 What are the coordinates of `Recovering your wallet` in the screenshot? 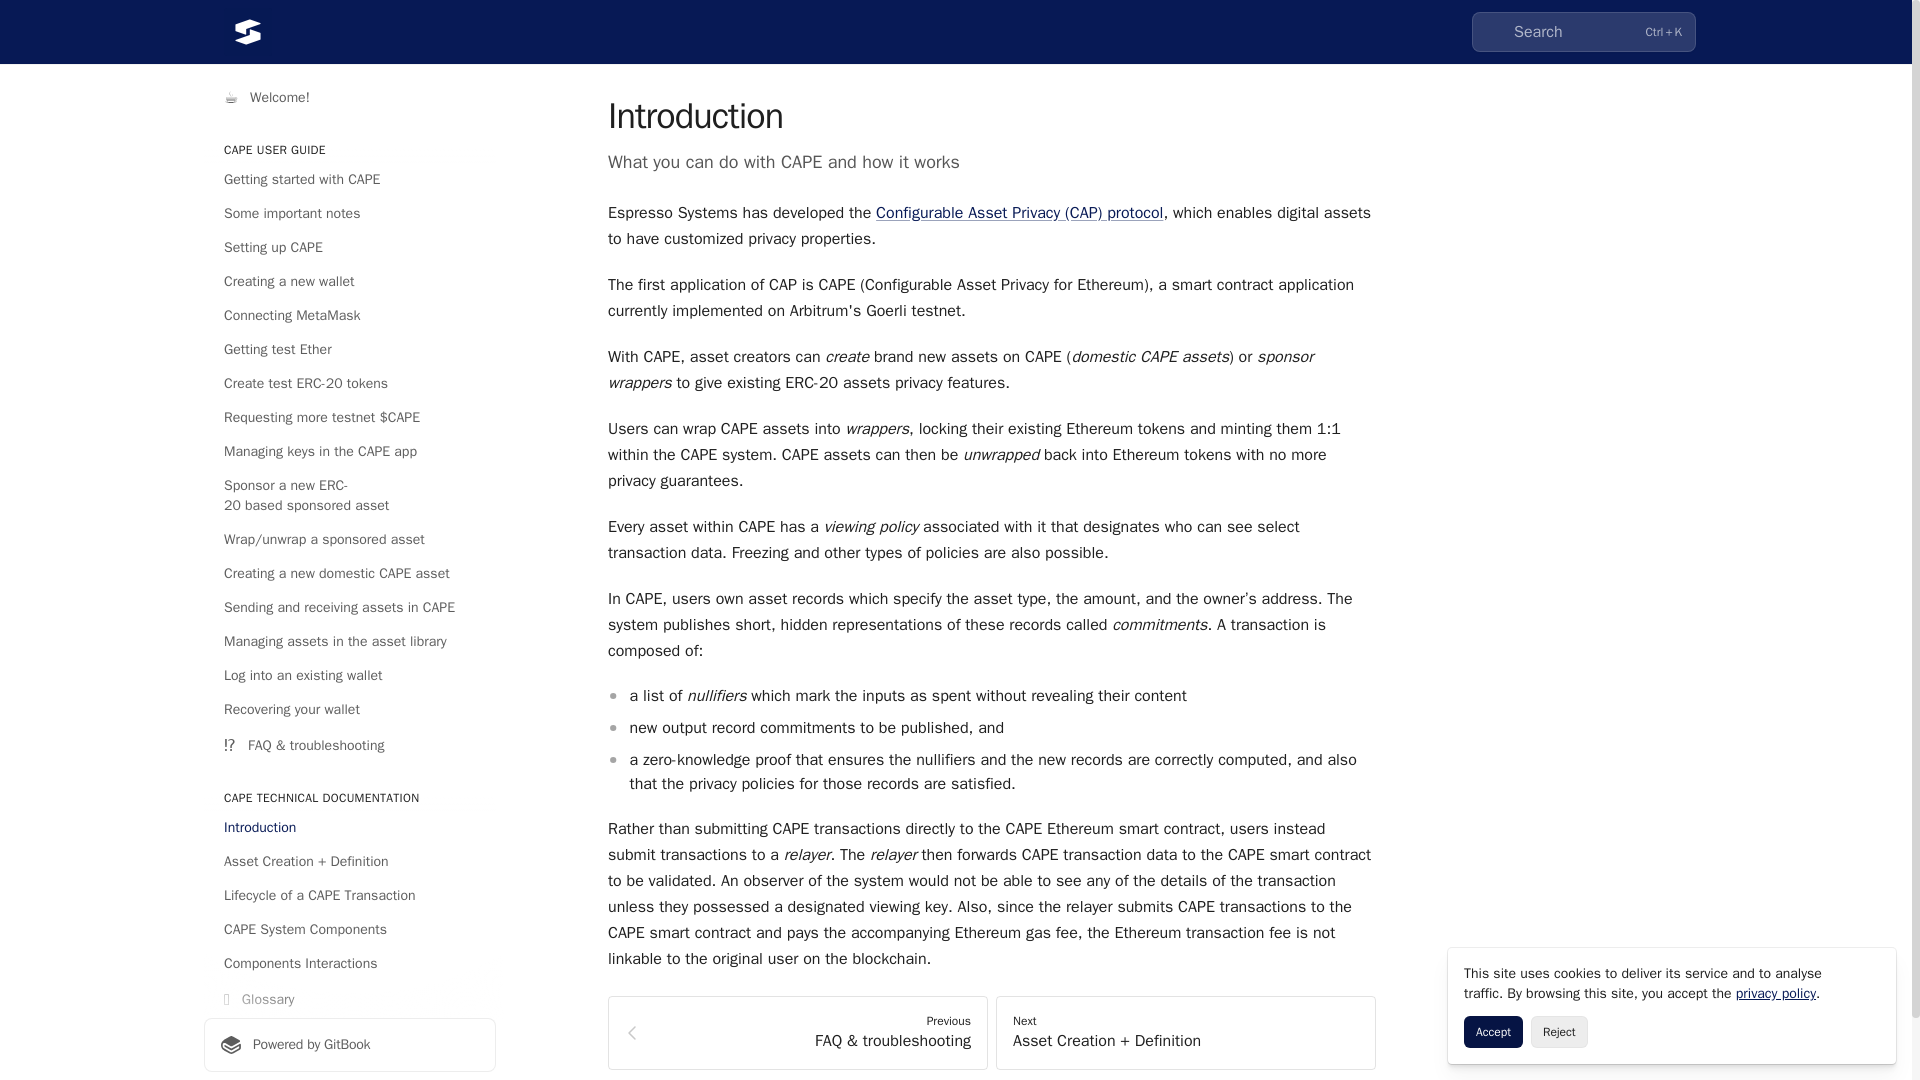 It's located at (349, 710).